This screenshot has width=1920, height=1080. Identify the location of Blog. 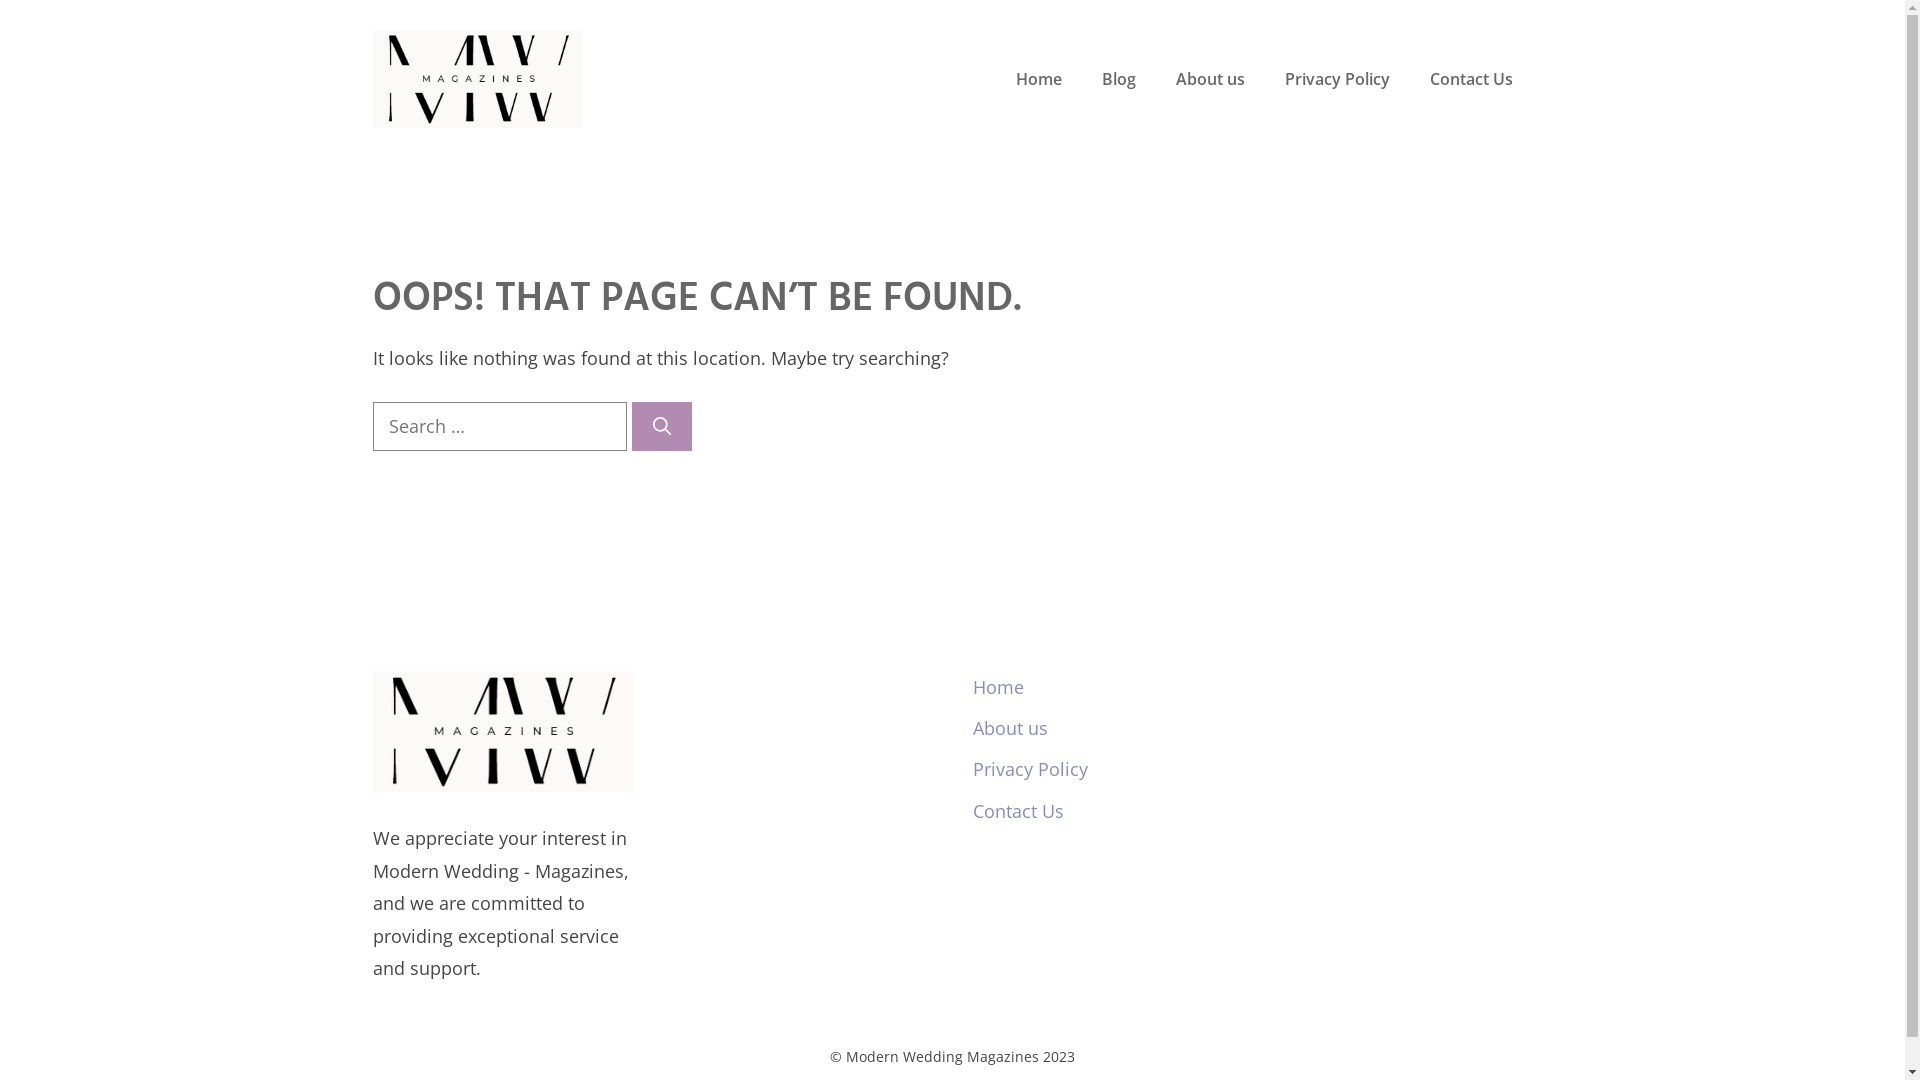
(1119, 79).